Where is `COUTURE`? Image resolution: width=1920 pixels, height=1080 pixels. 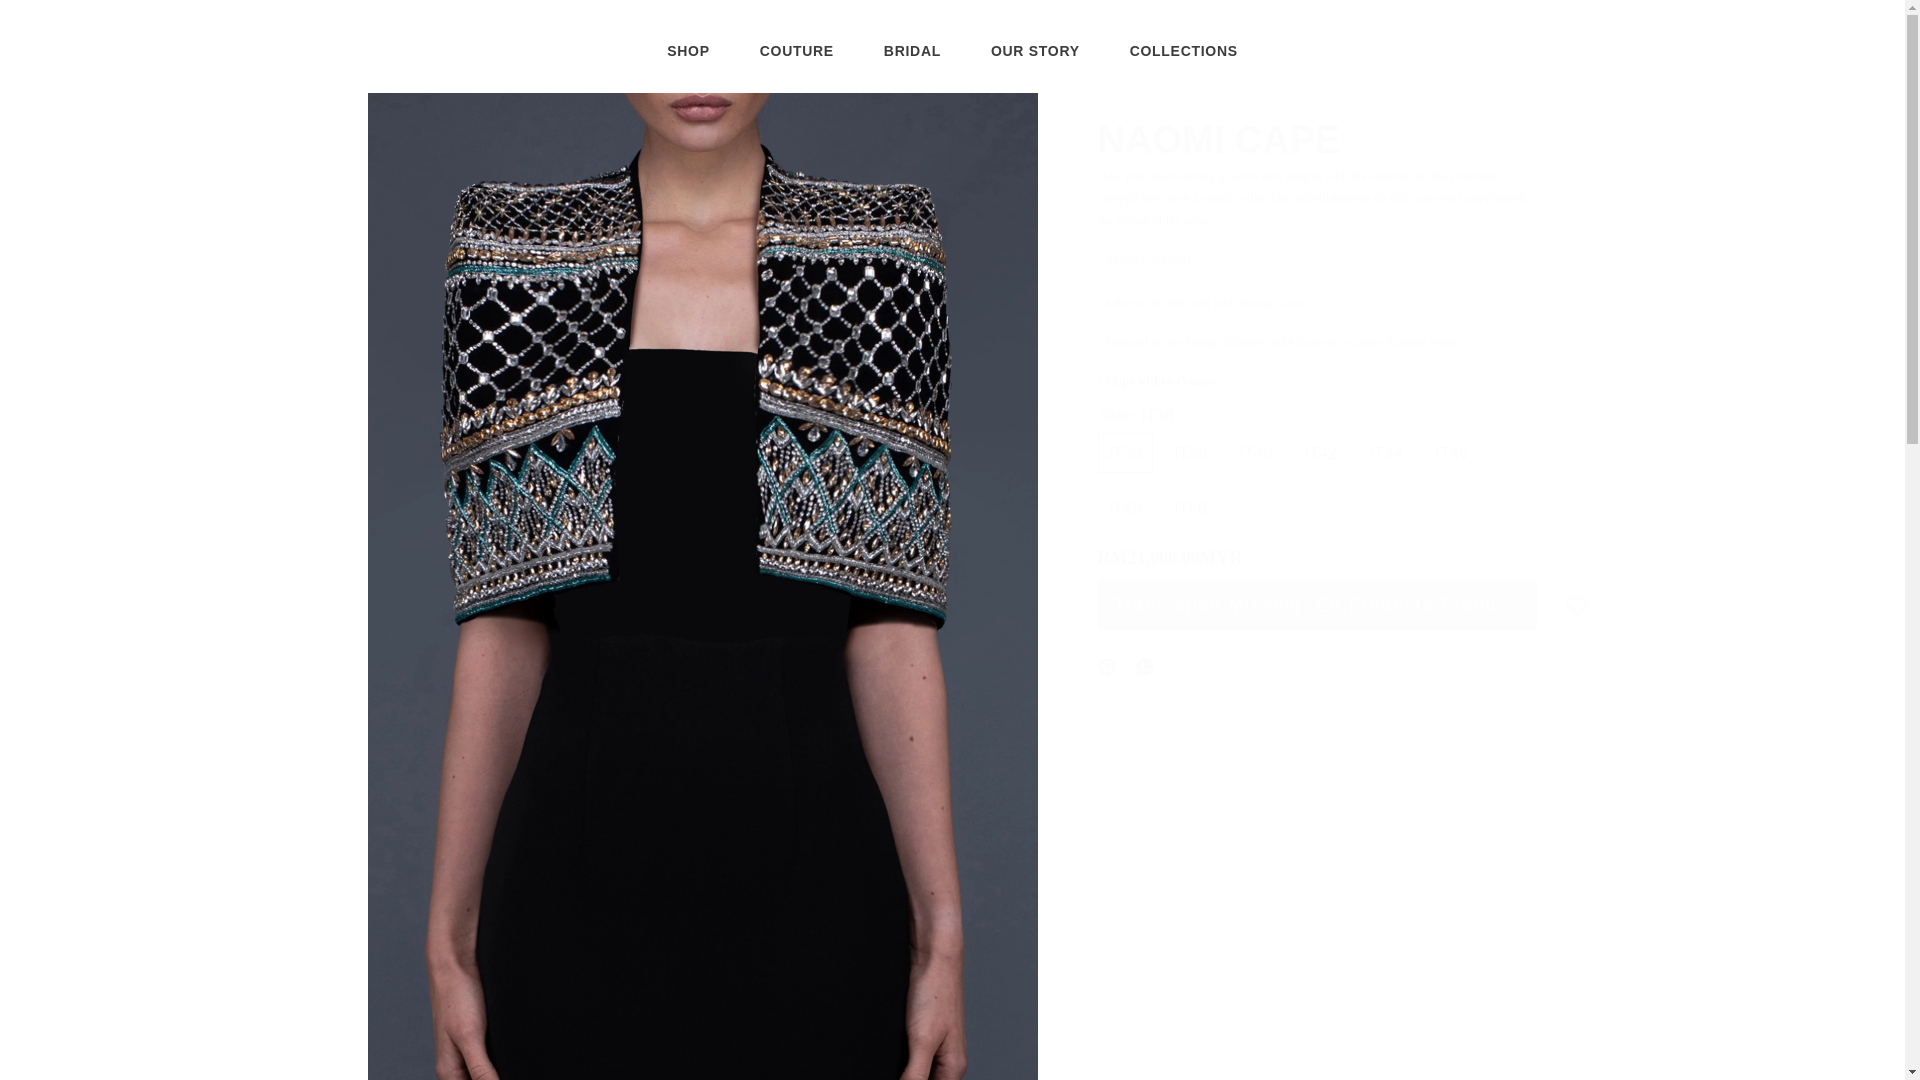 COUTURE is located at coordinates (912, 59).